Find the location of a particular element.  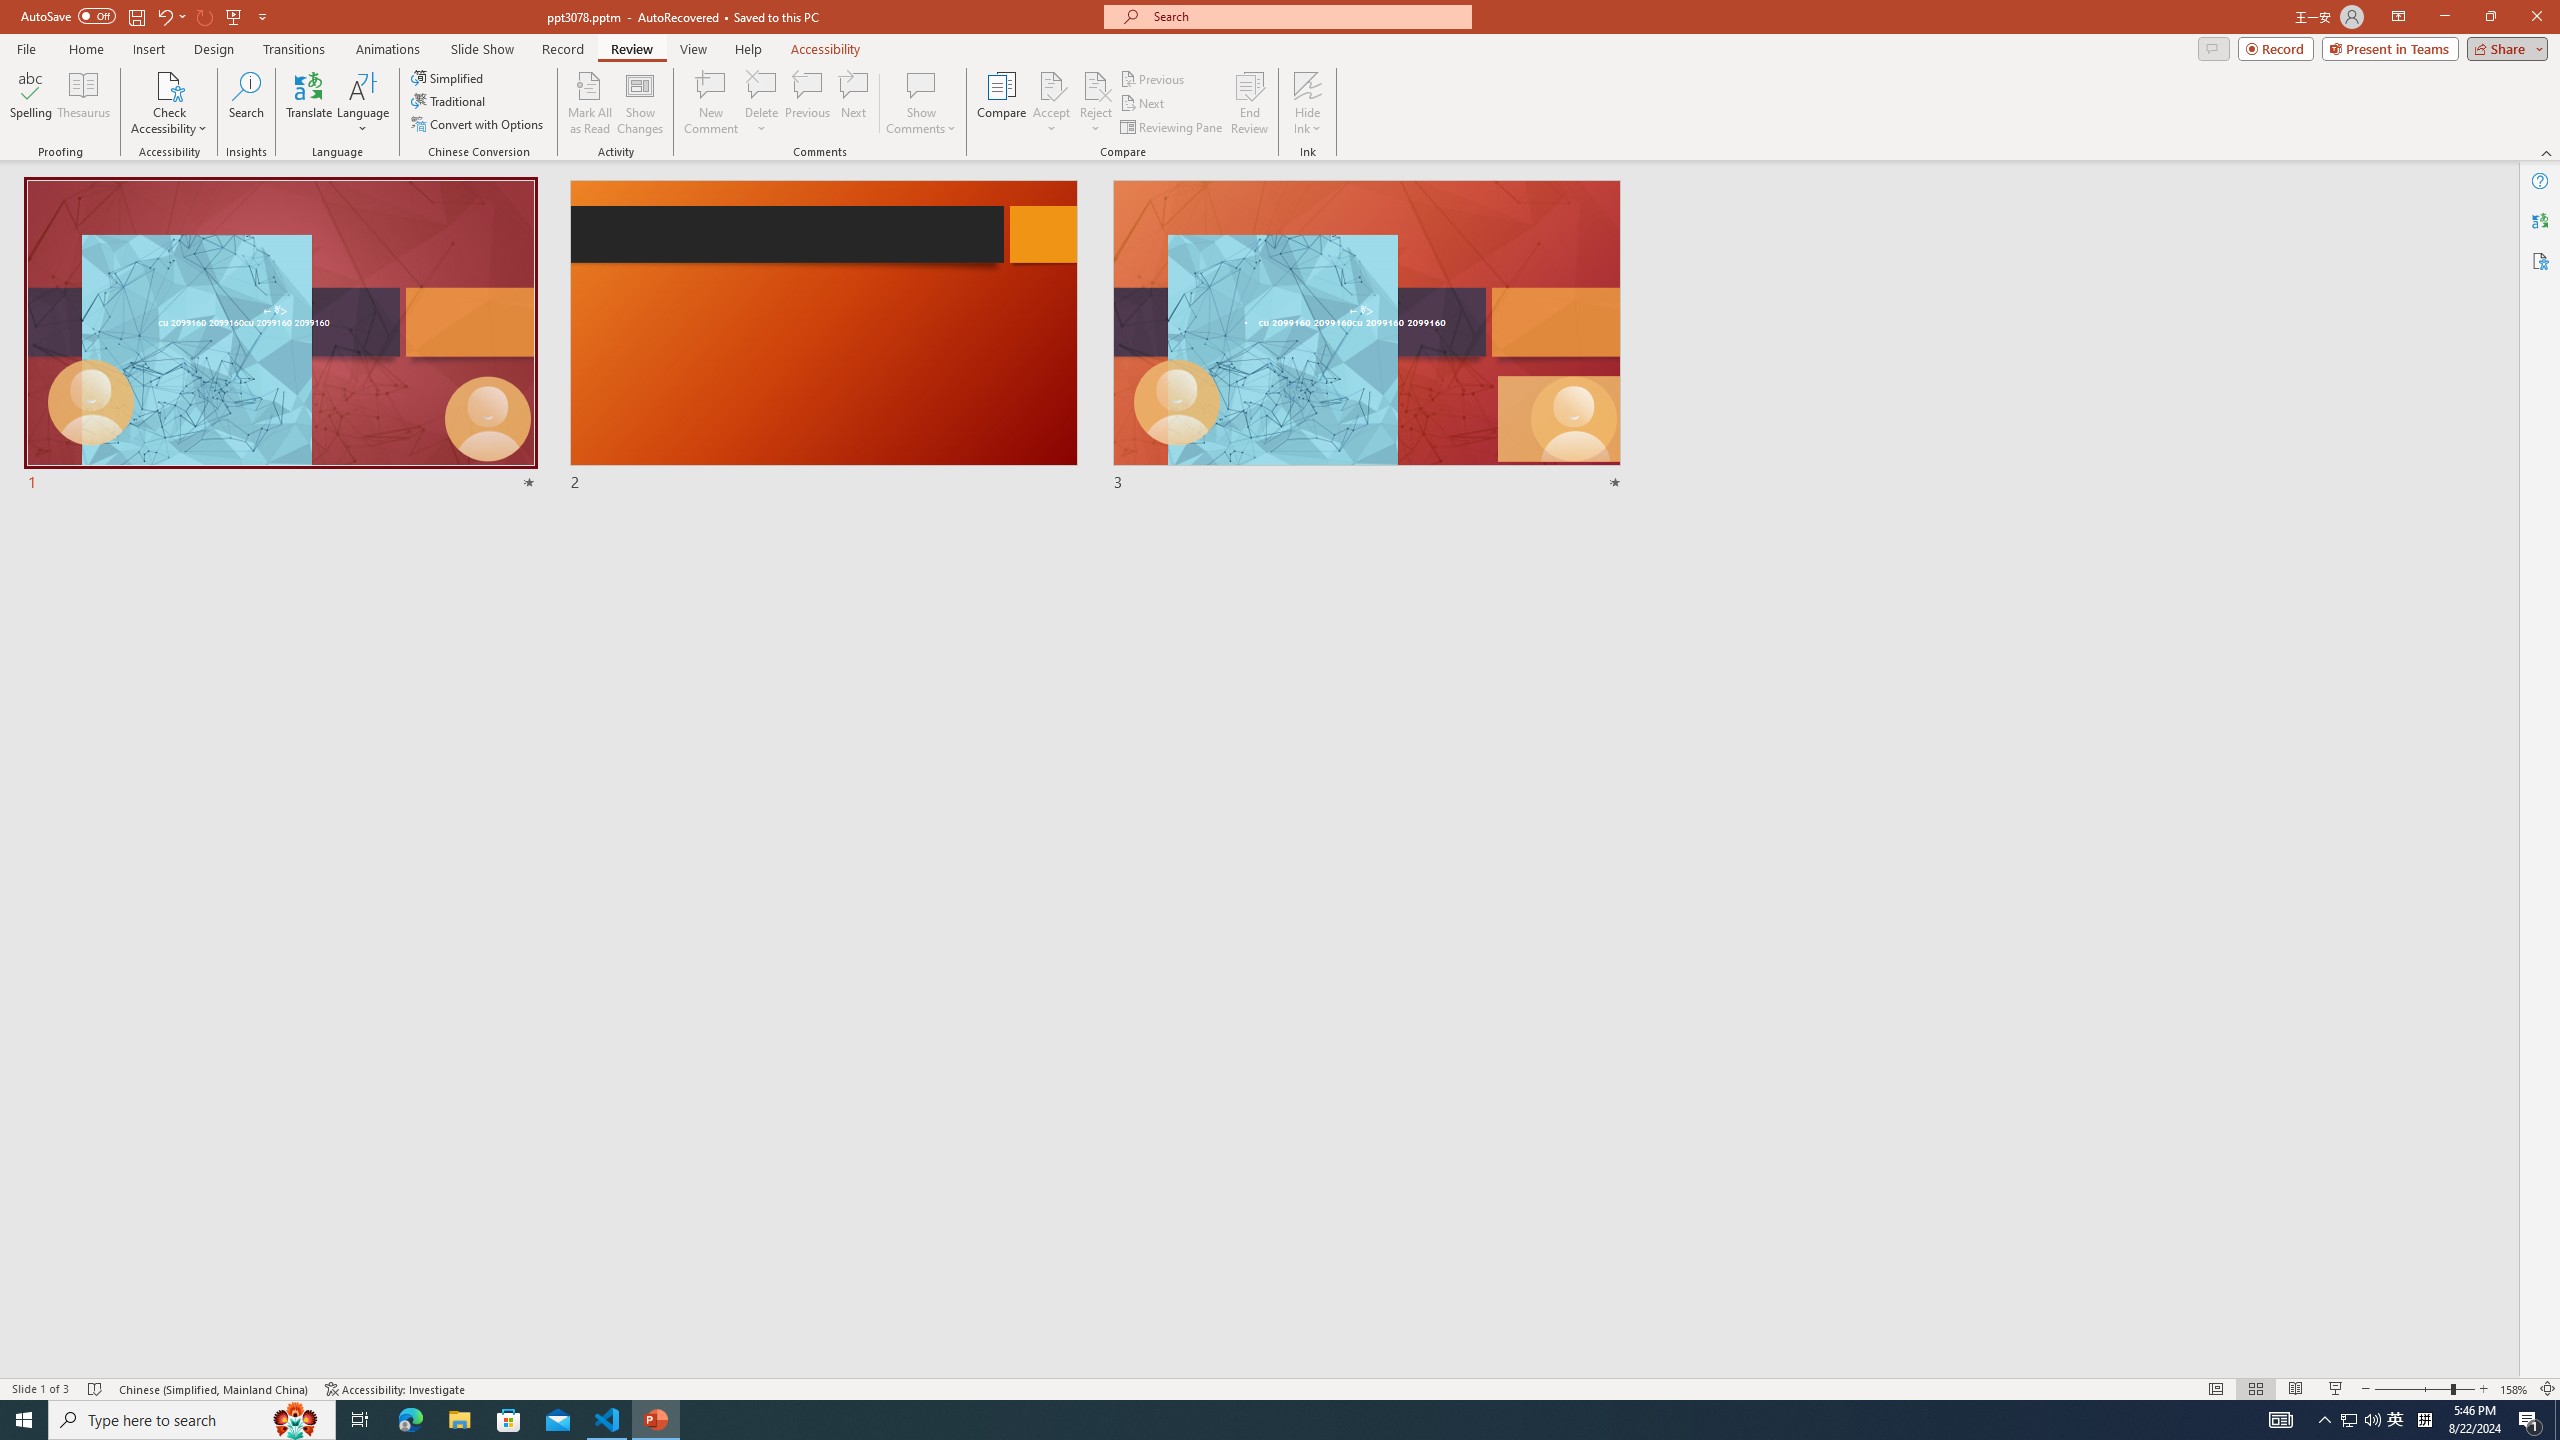

Show Comments is located at coordinates (922, 85).